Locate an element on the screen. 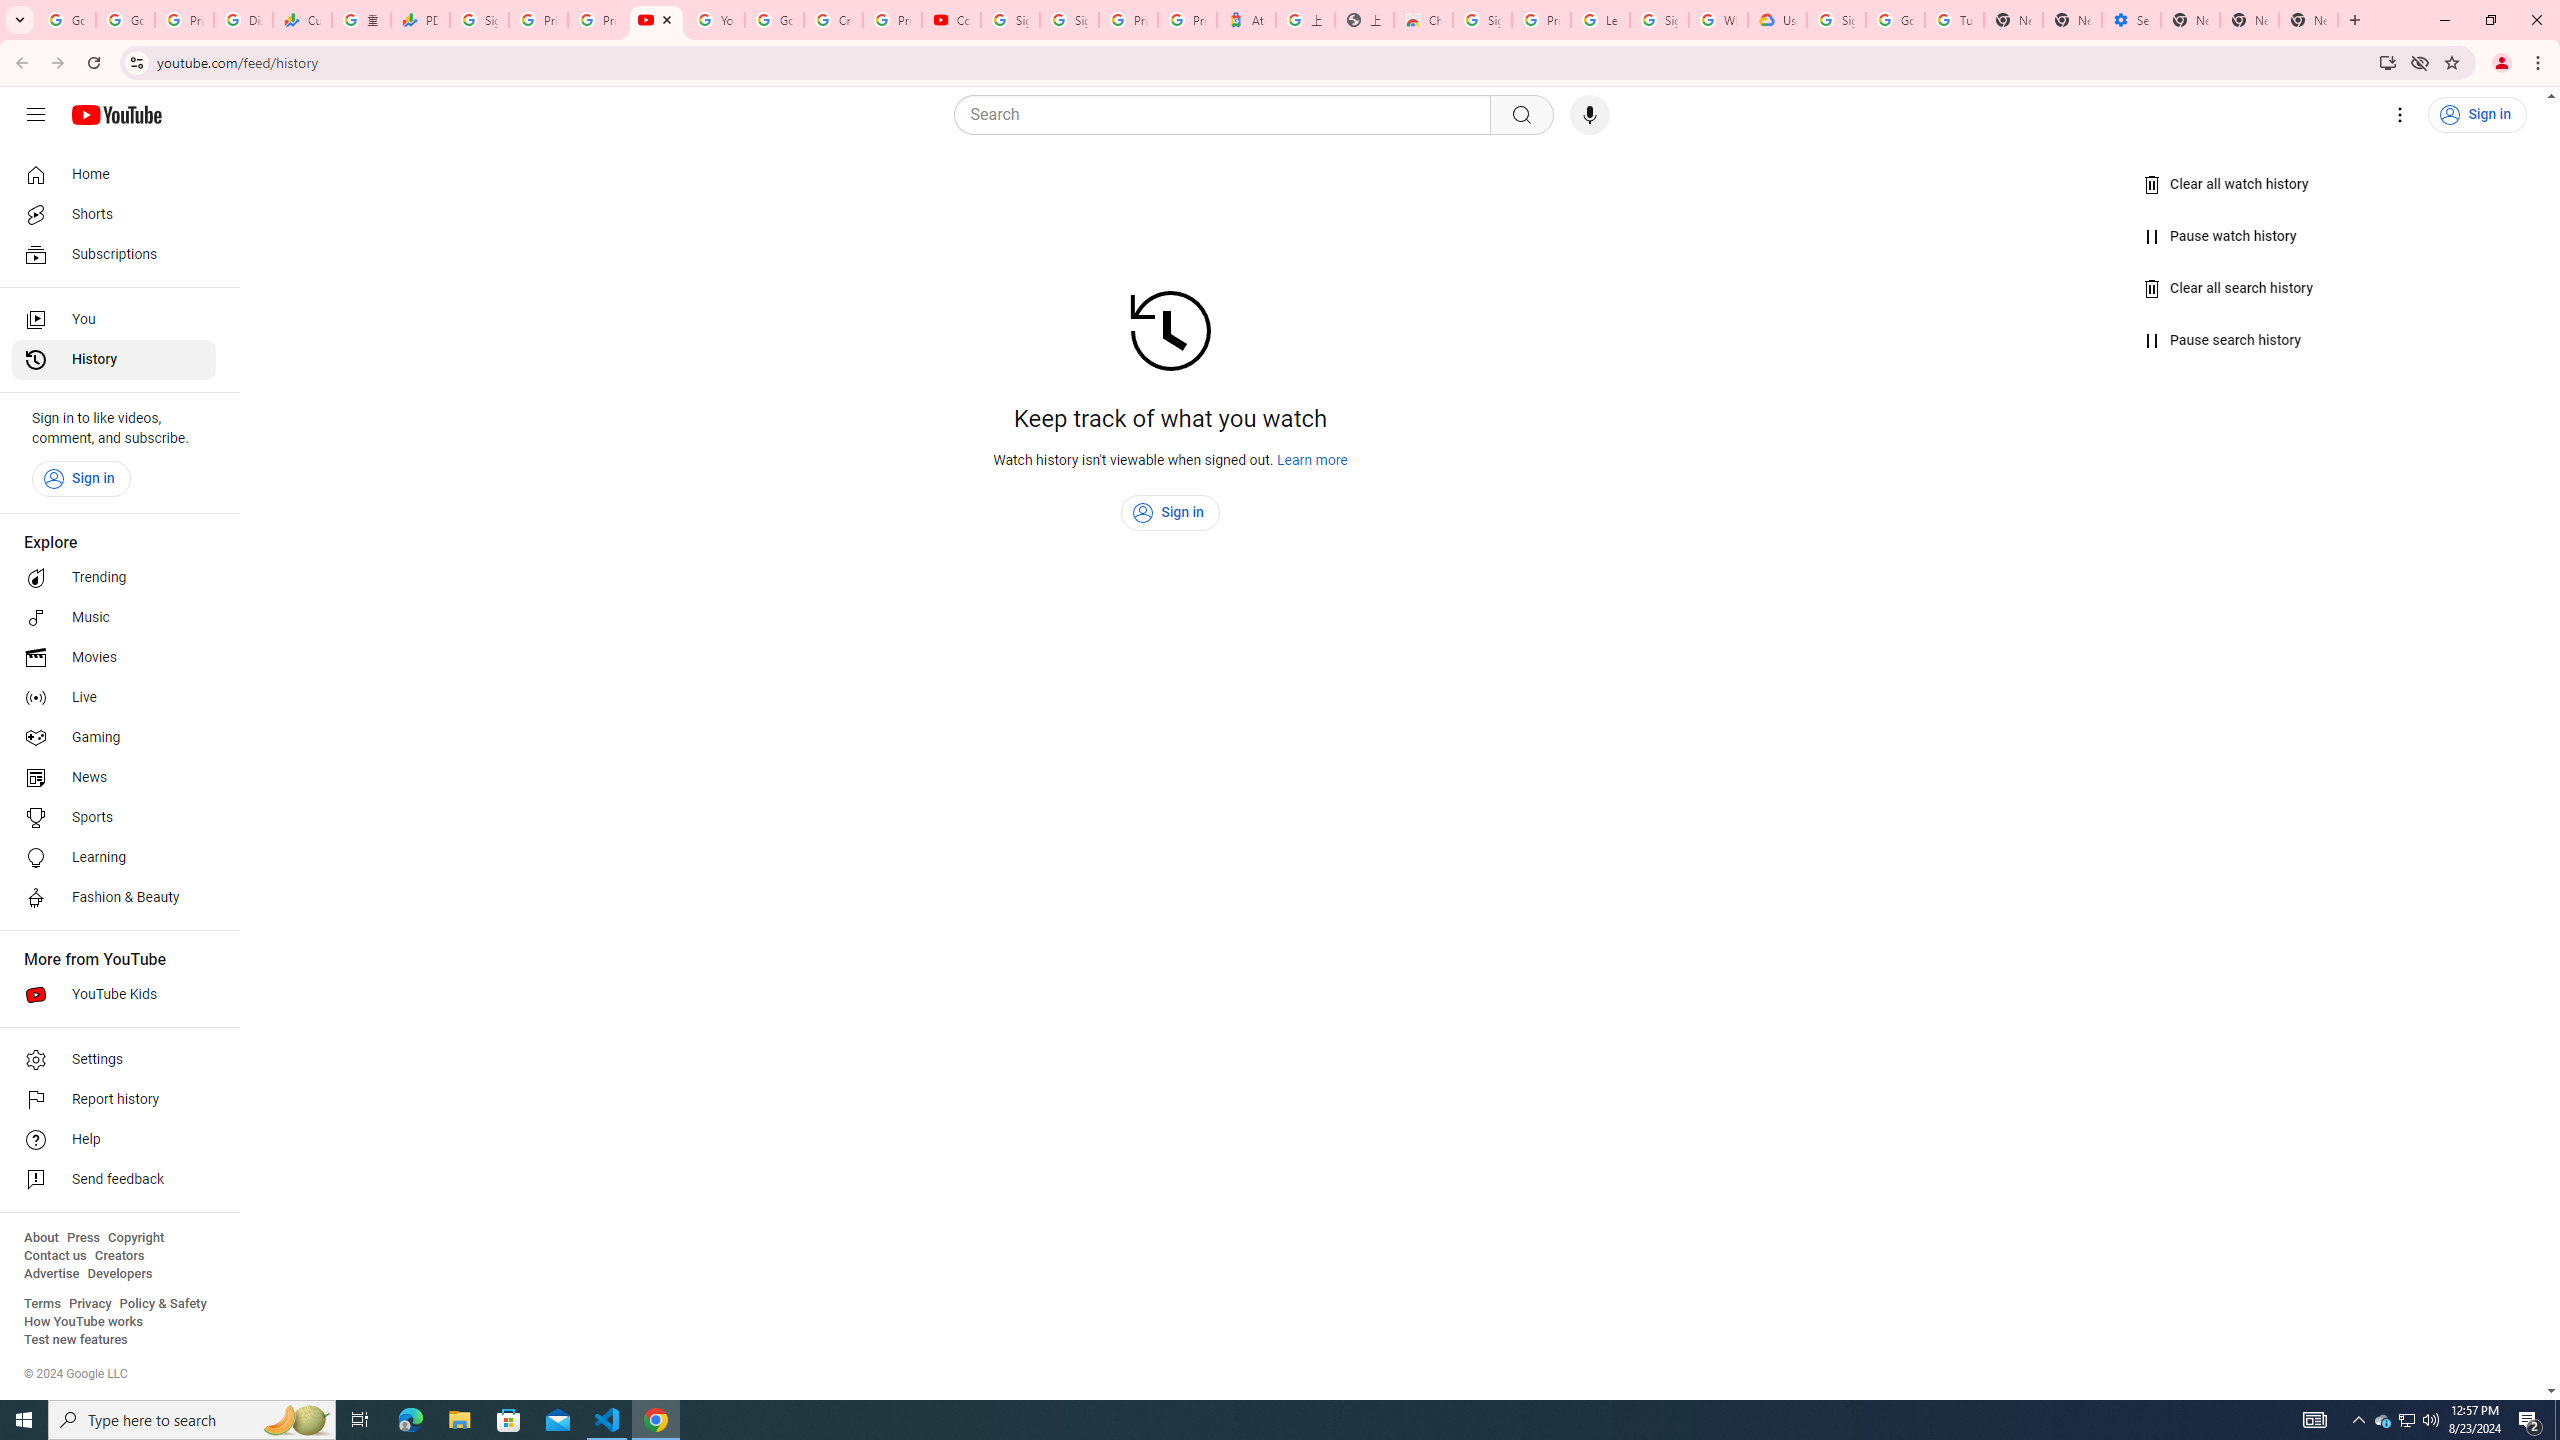 The image size is (2560, 1440). Send feedback is located at coordinates (114, 1180).